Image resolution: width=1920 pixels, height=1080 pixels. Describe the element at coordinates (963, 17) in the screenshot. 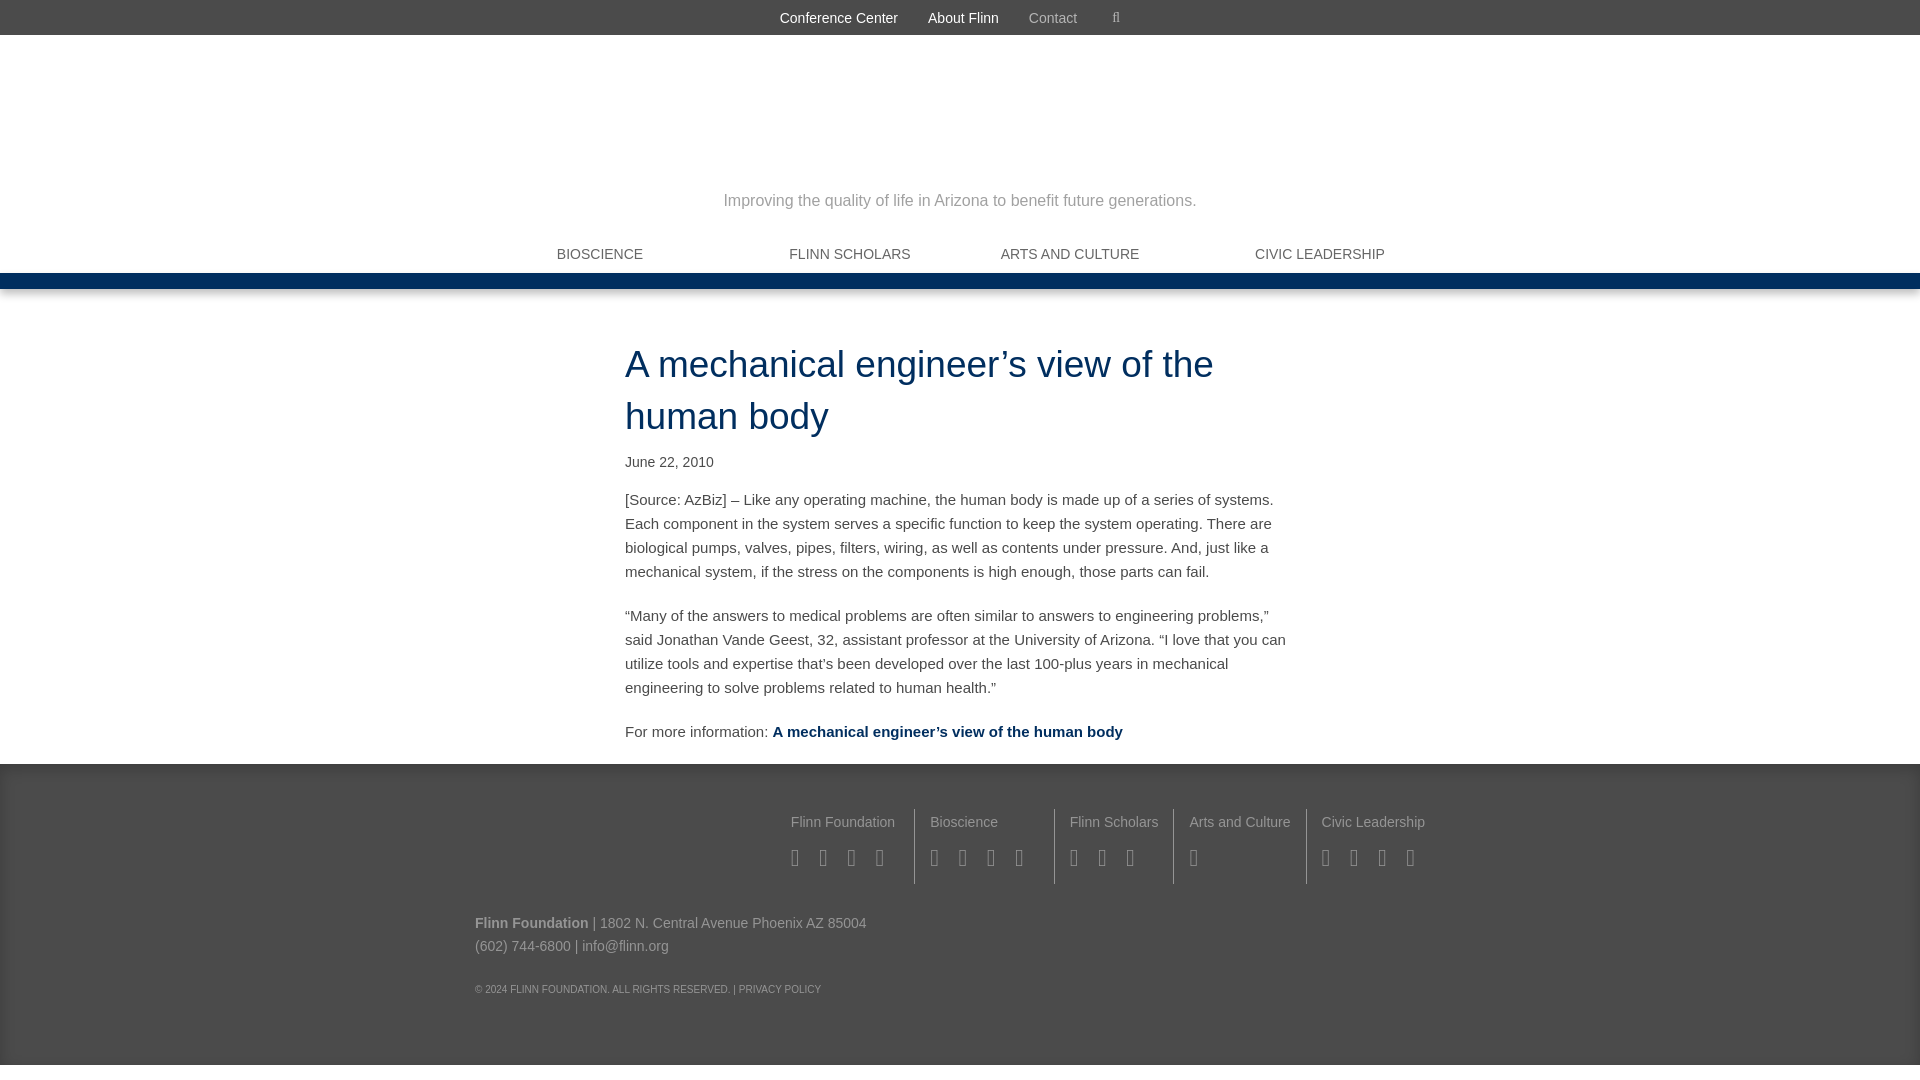

I see `About Flinn` at that location.